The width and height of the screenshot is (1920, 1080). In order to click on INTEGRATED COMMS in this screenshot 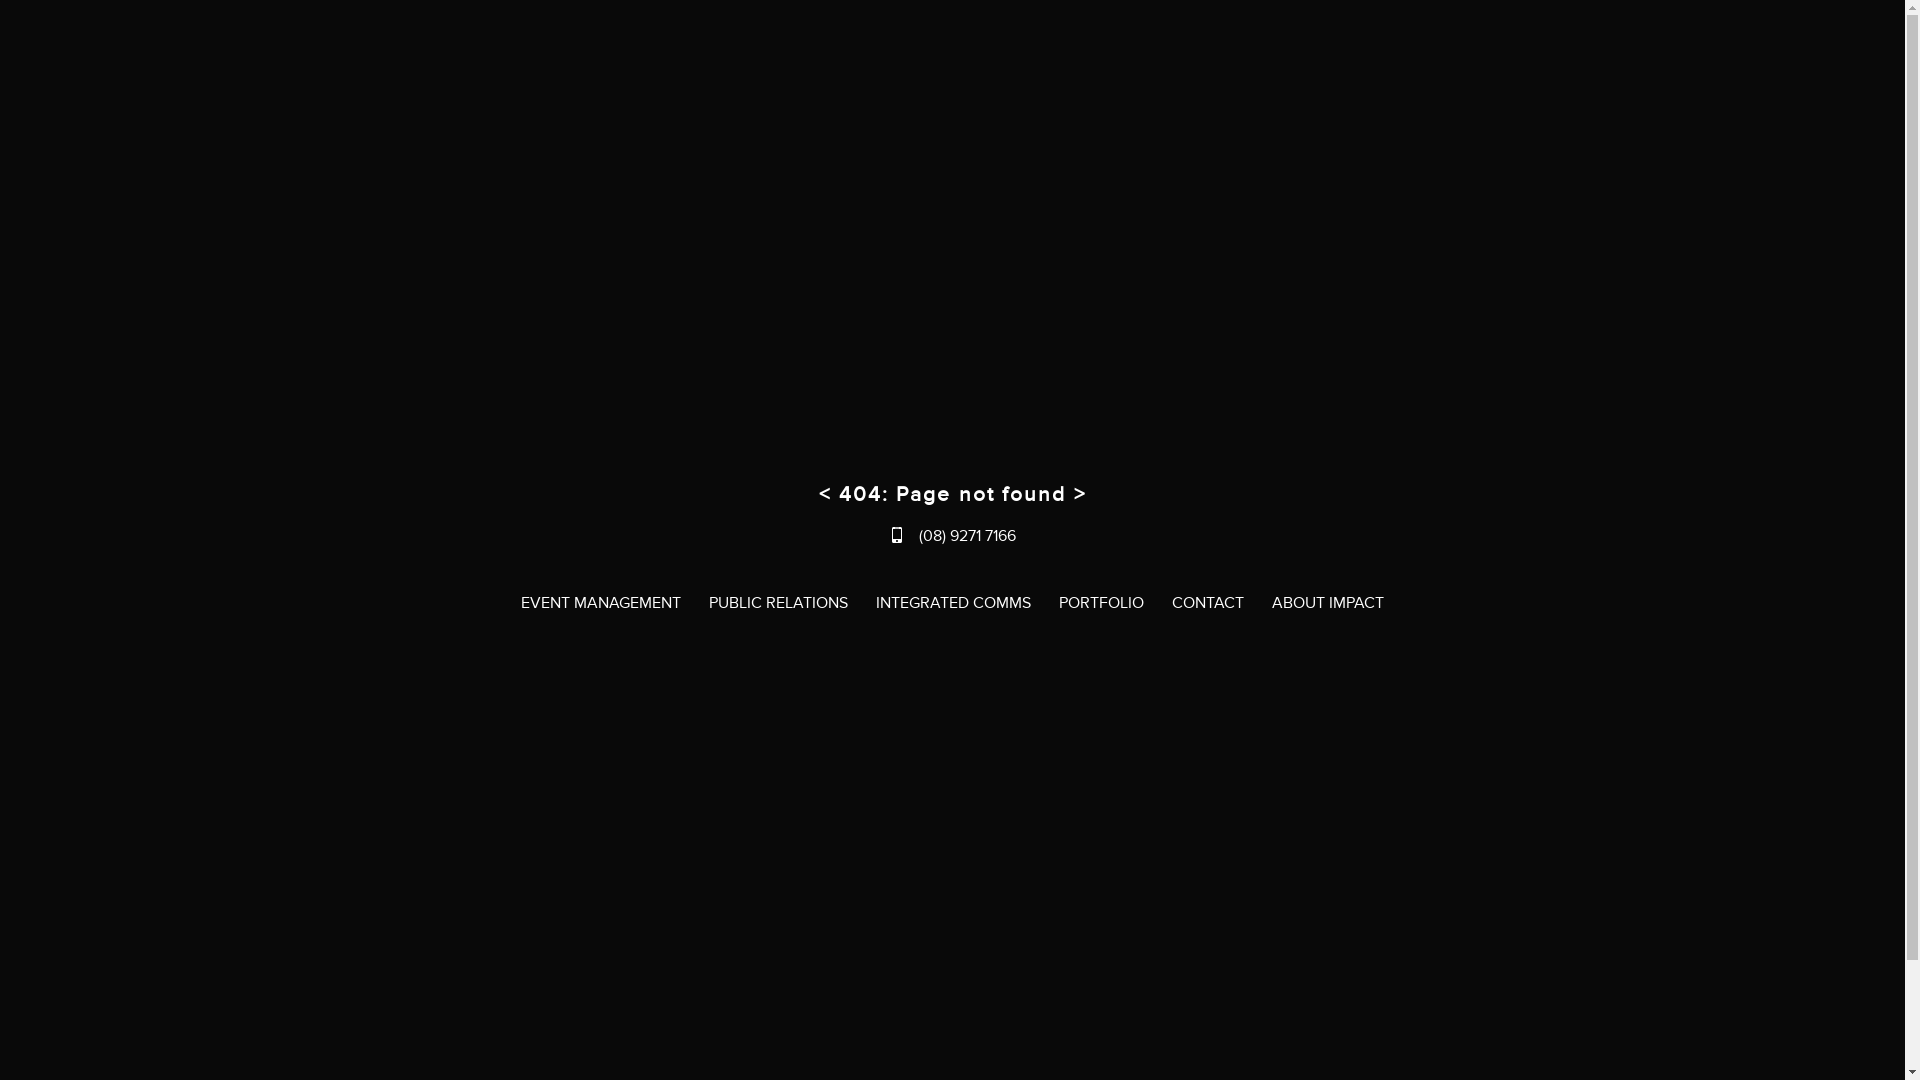, I will do `click(954, 604)`.